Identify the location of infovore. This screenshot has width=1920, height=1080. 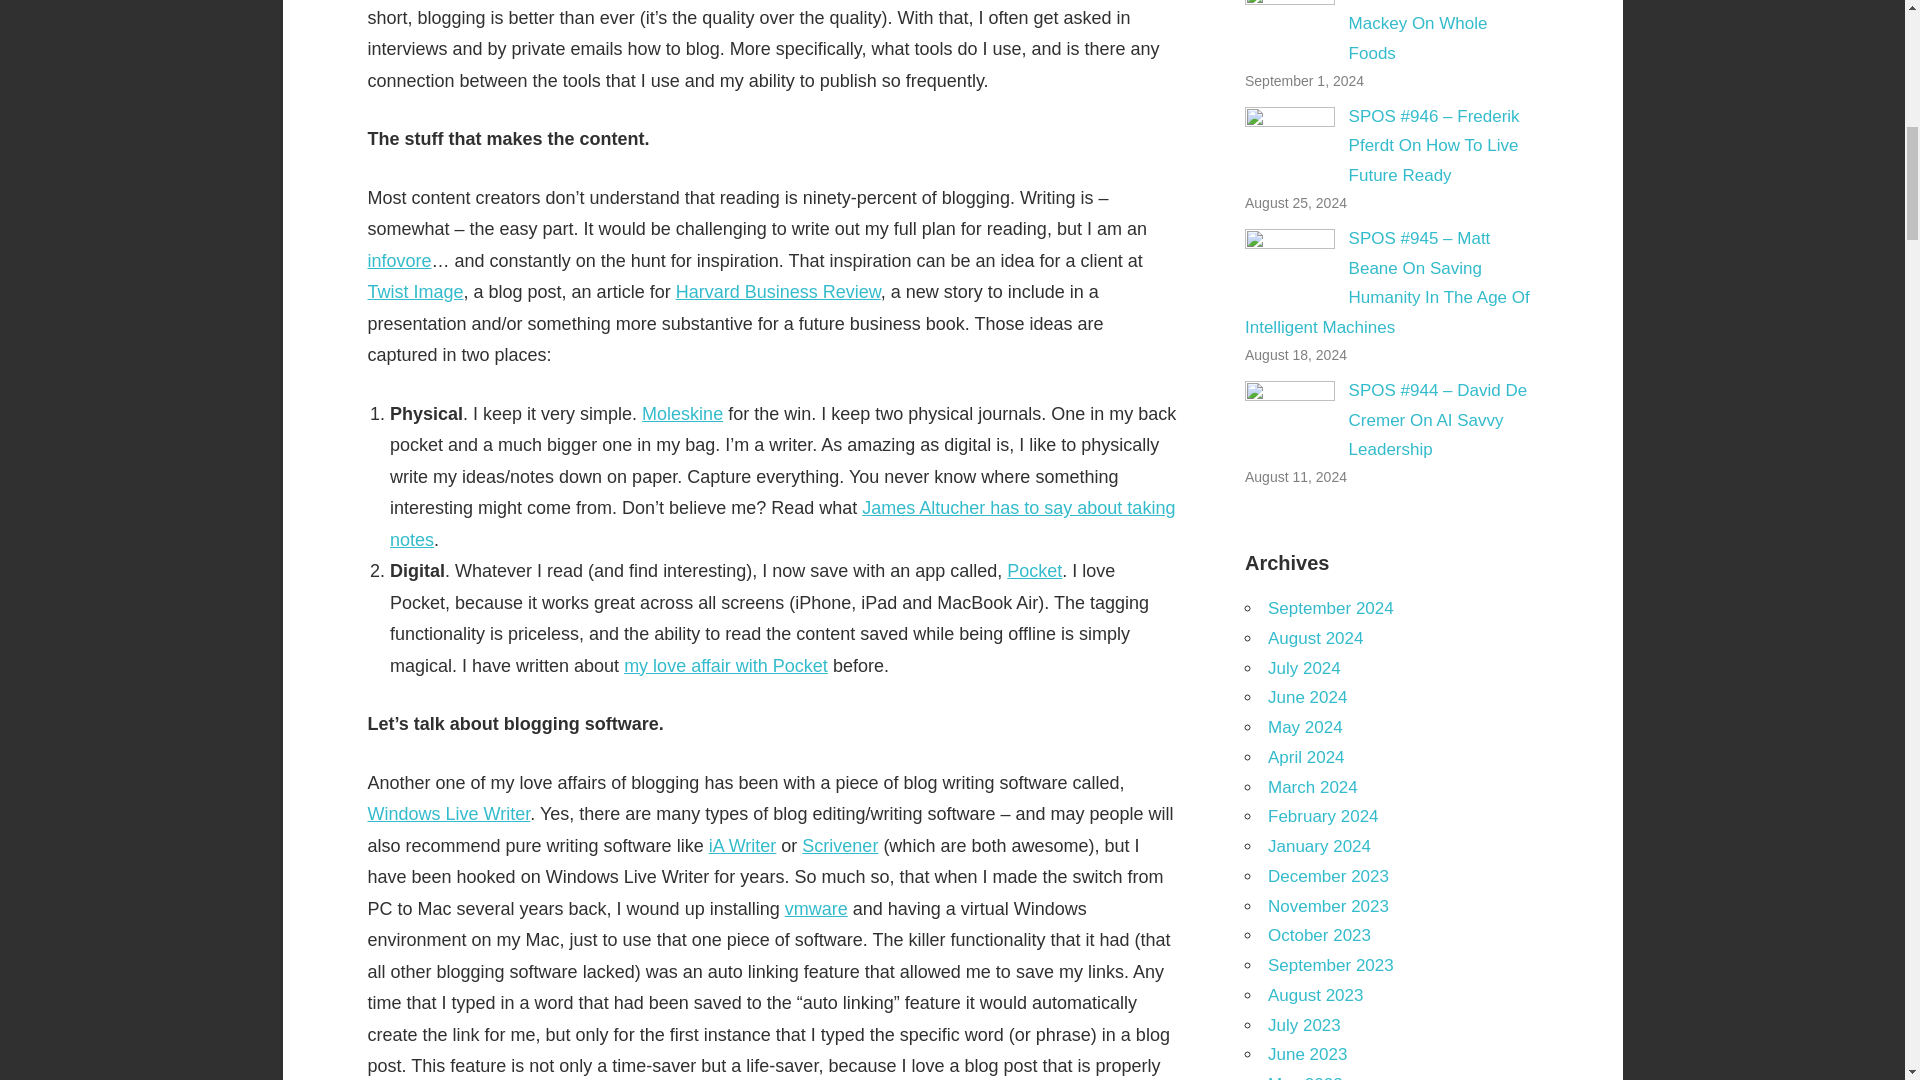
(400, 260).